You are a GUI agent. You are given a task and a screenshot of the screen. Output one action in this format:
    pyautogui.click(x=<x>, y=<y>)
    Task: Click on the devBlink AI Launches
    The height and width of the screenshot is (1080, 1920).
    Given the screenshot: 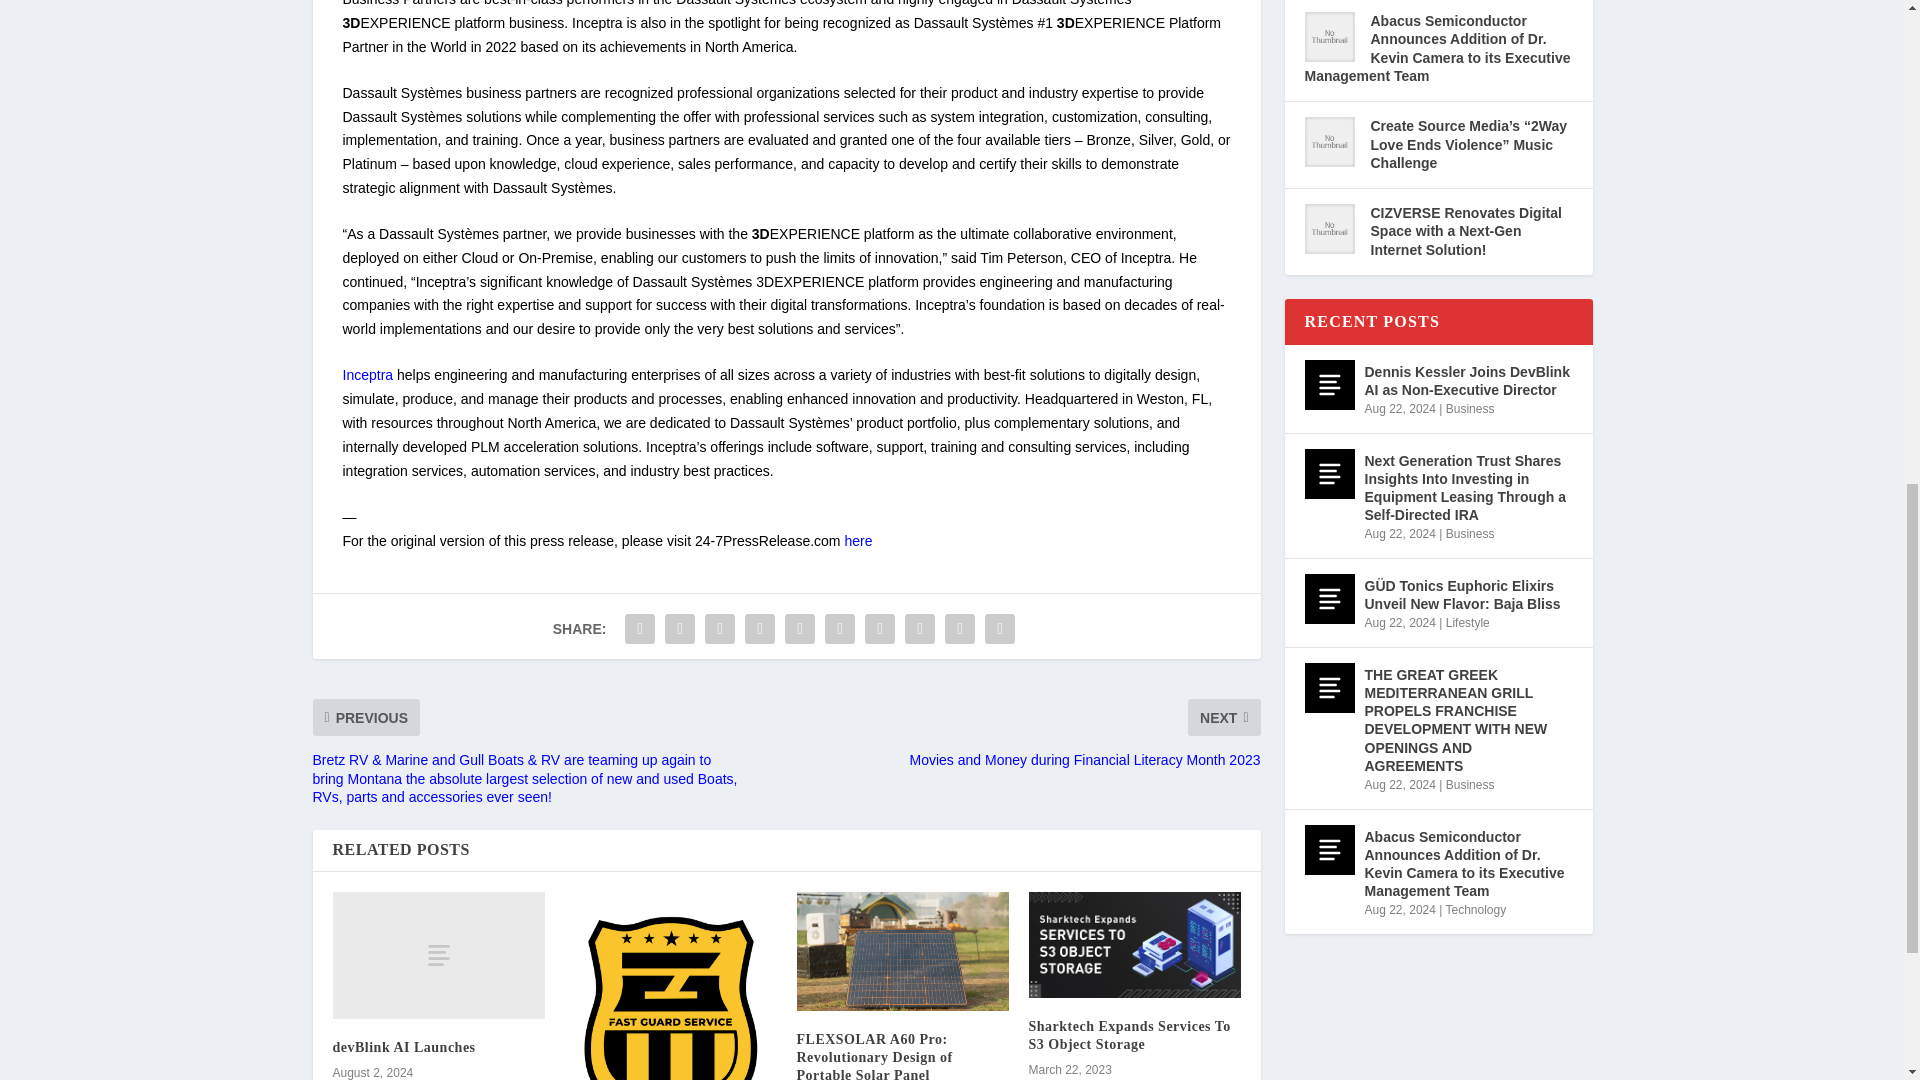 What is the action you would take?
    pyautogui.click(x=438, y=956)
    